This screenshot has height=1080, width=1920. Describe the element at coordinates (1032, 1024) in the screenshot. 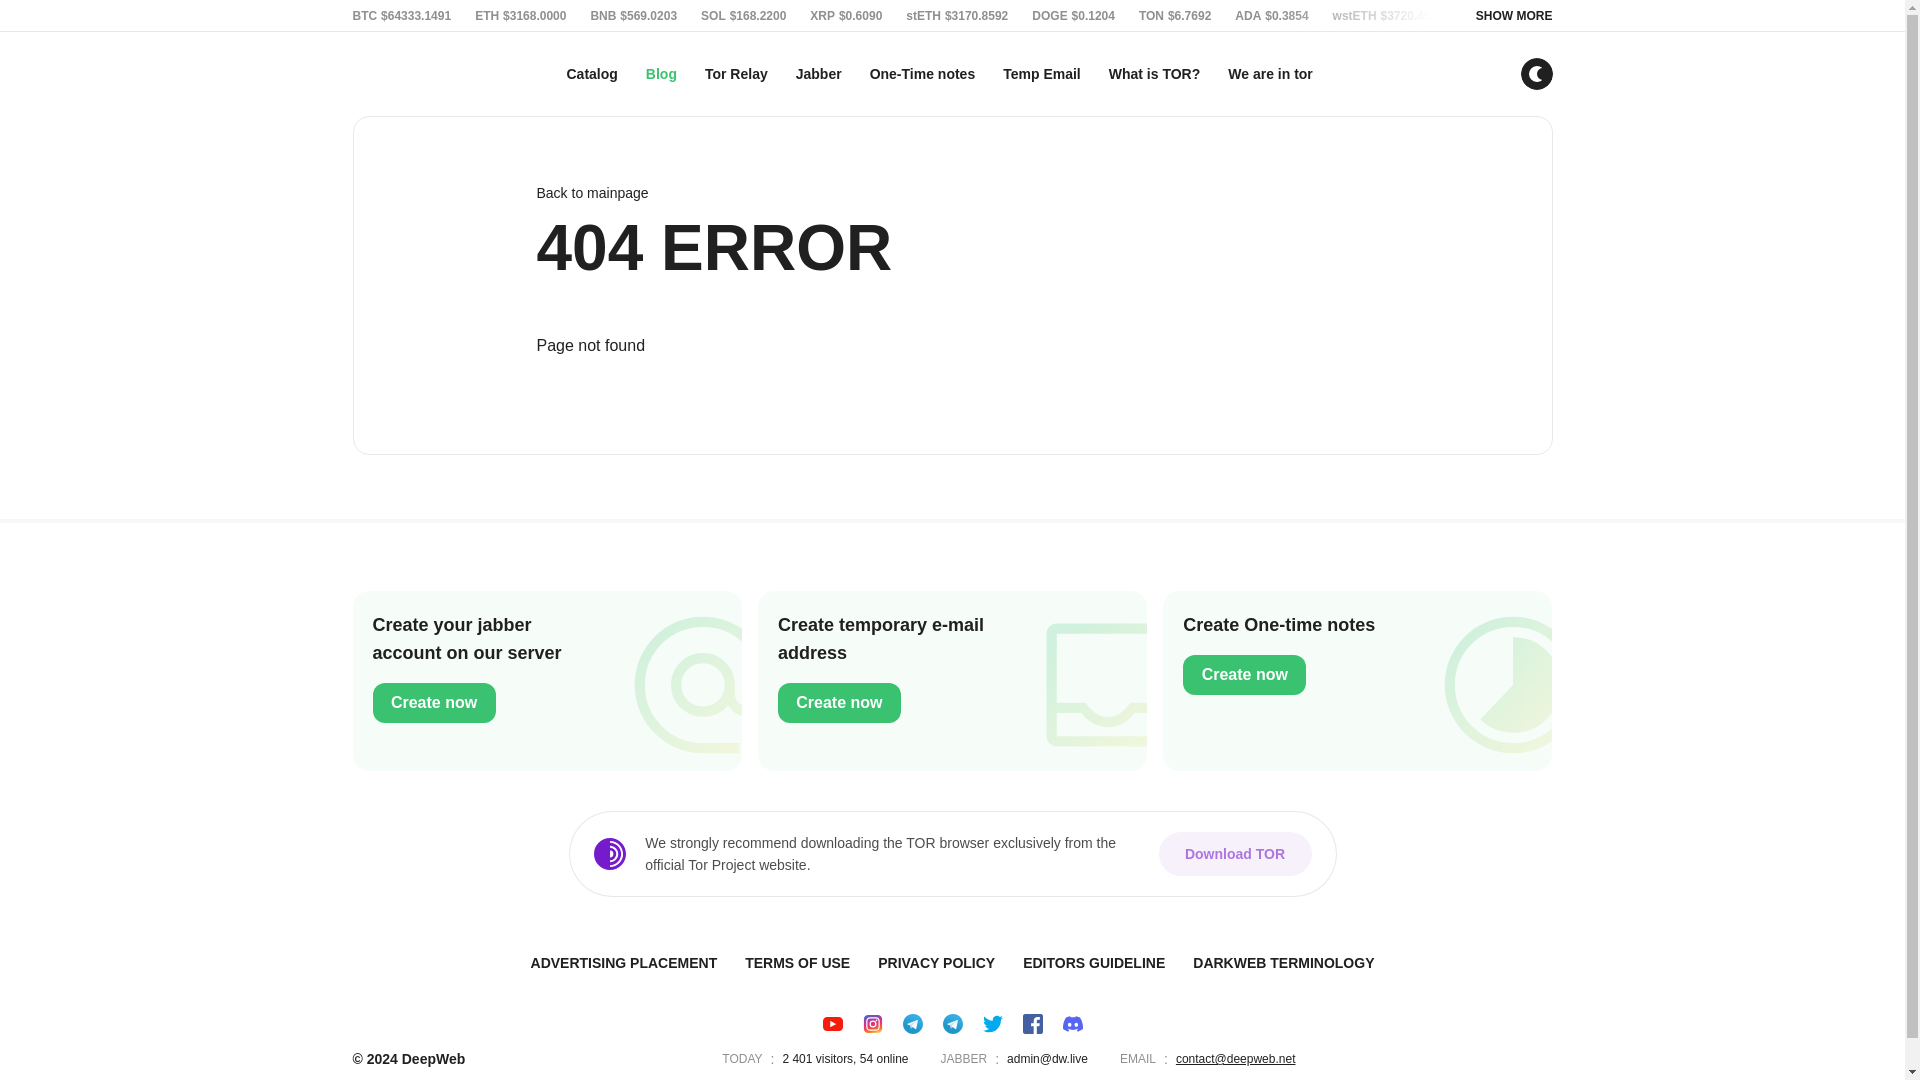

I see `Facebook` at that location.